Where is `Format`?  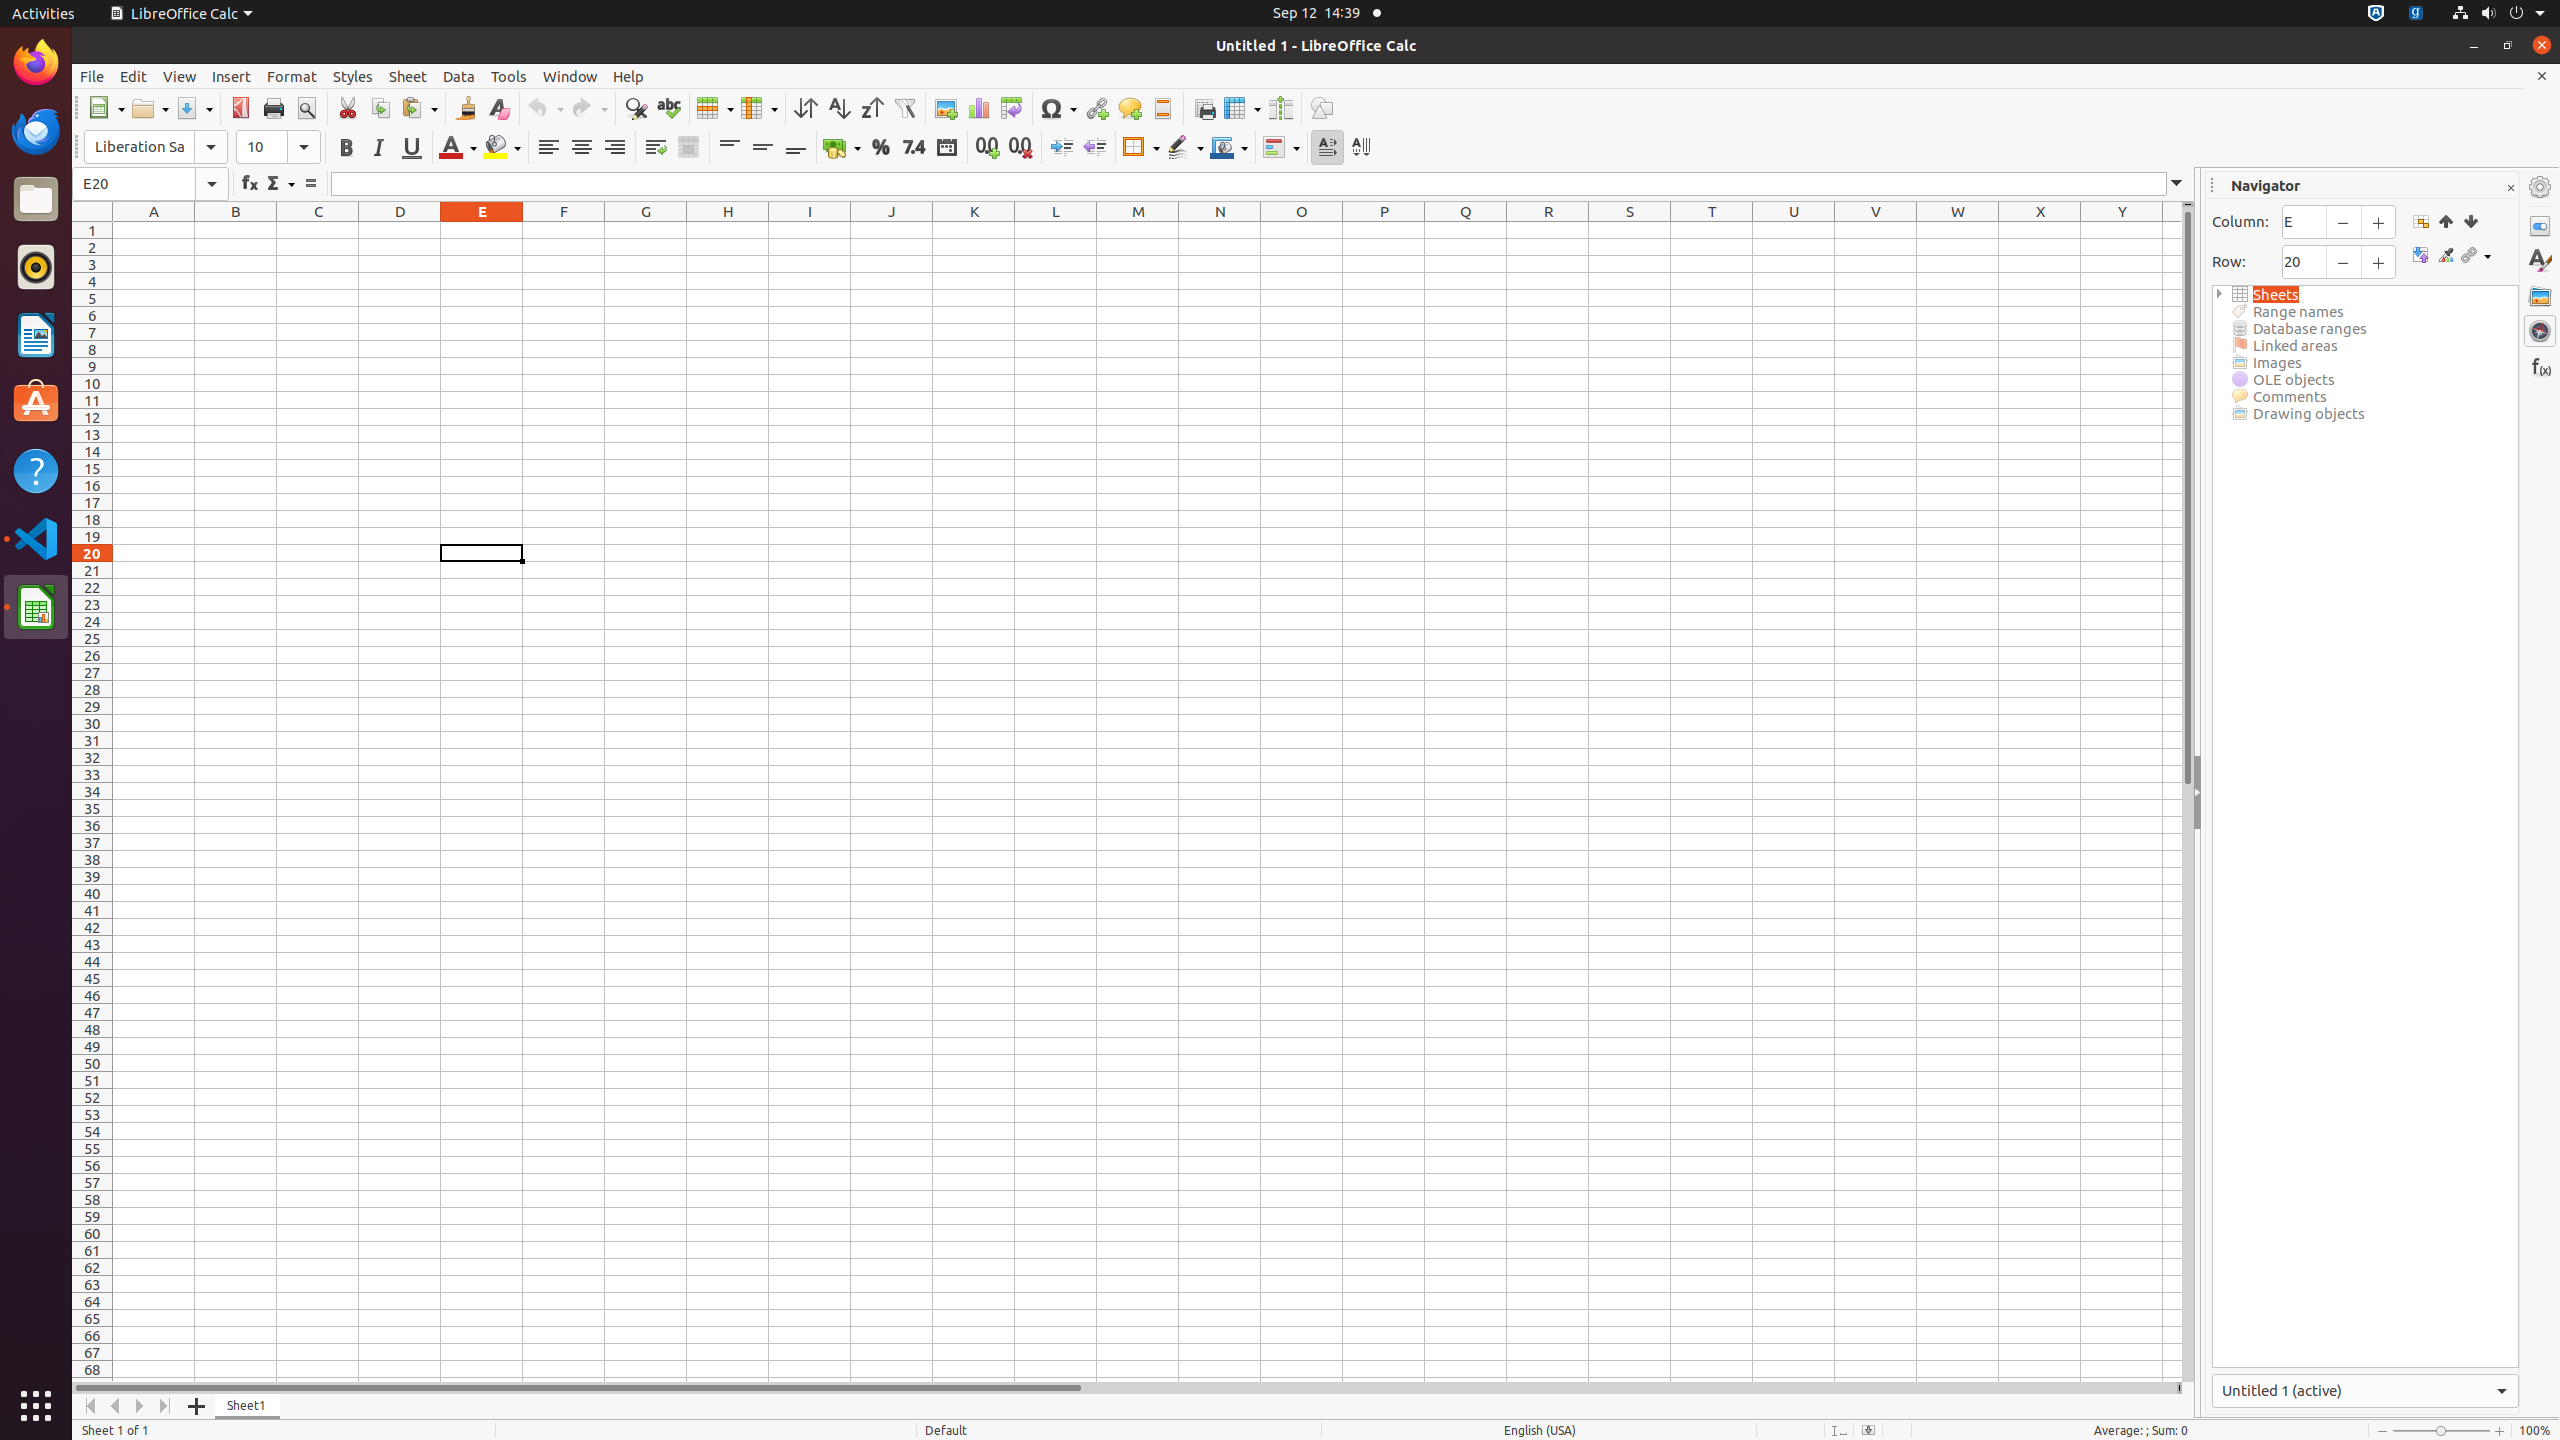 Format is located at coordinates (292, 76).